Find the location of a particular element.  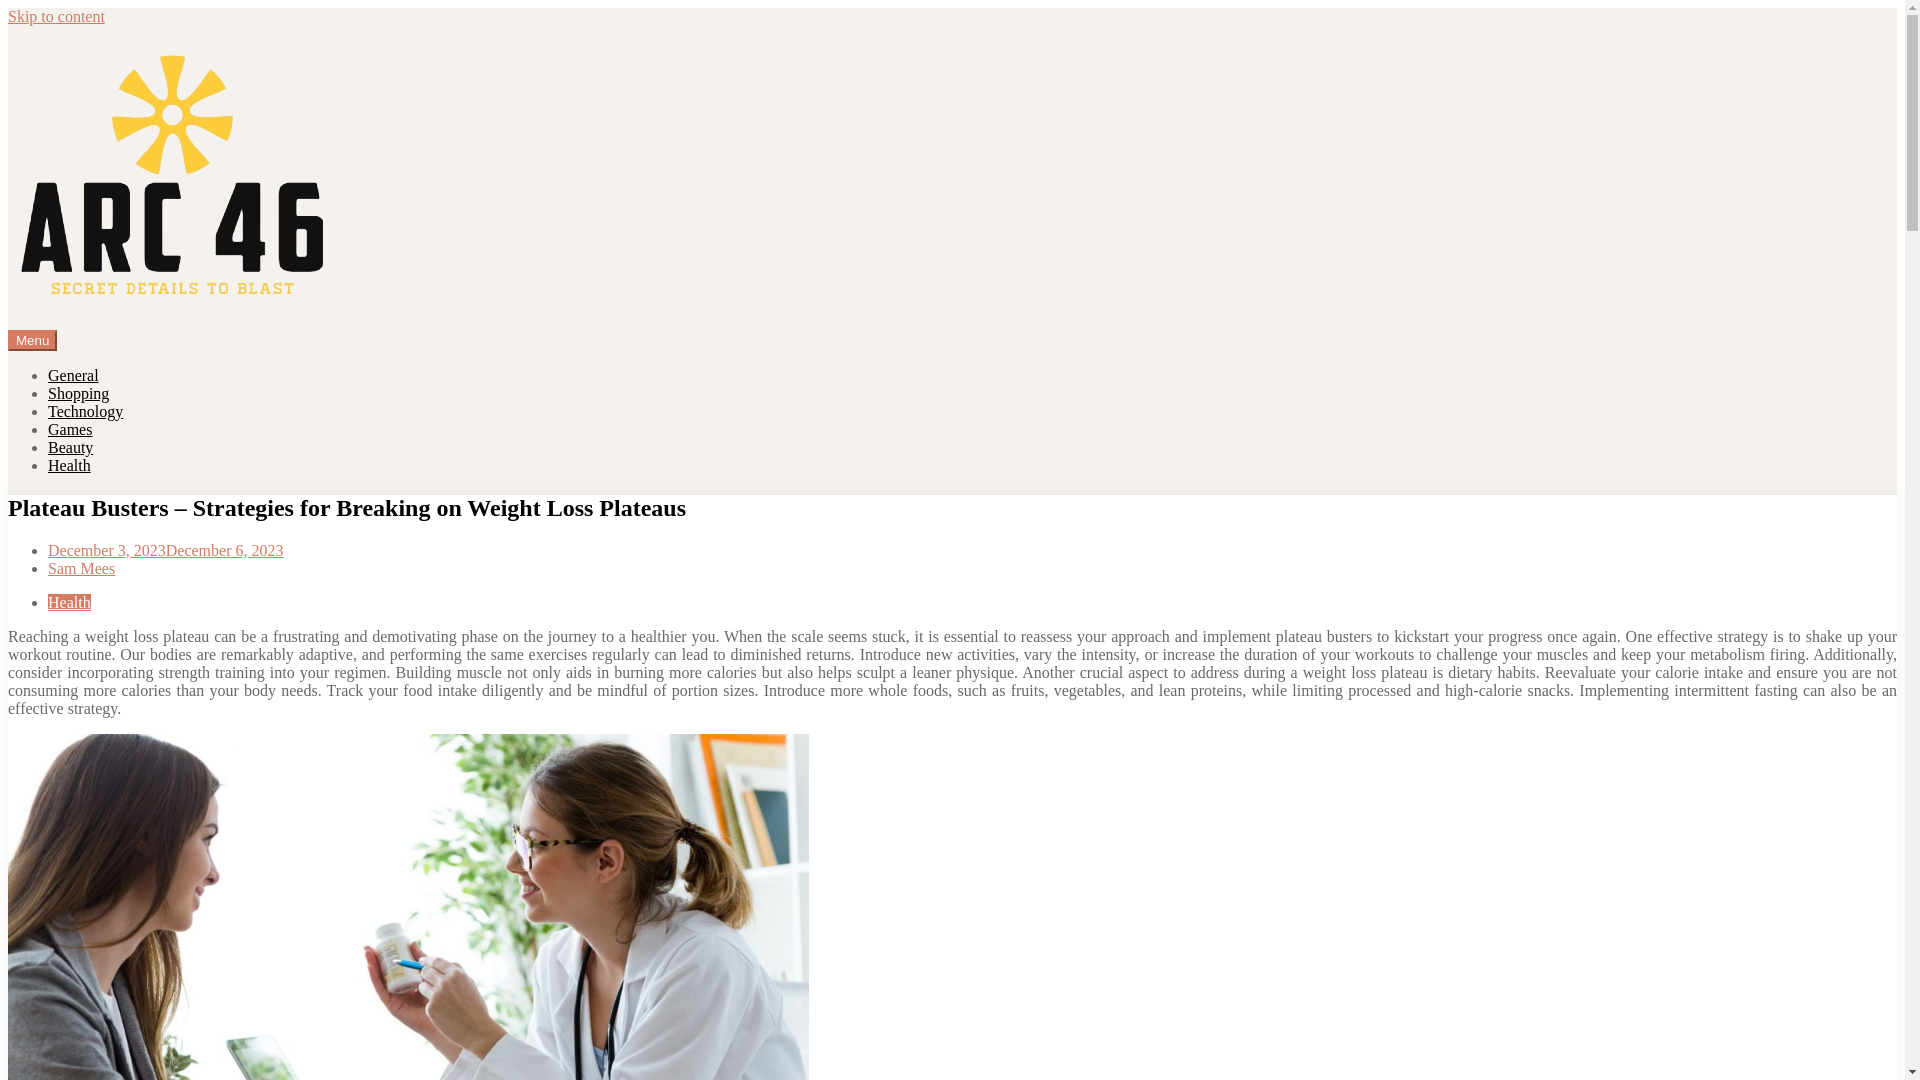

Sam Mees is located at coordinates (82, 568).